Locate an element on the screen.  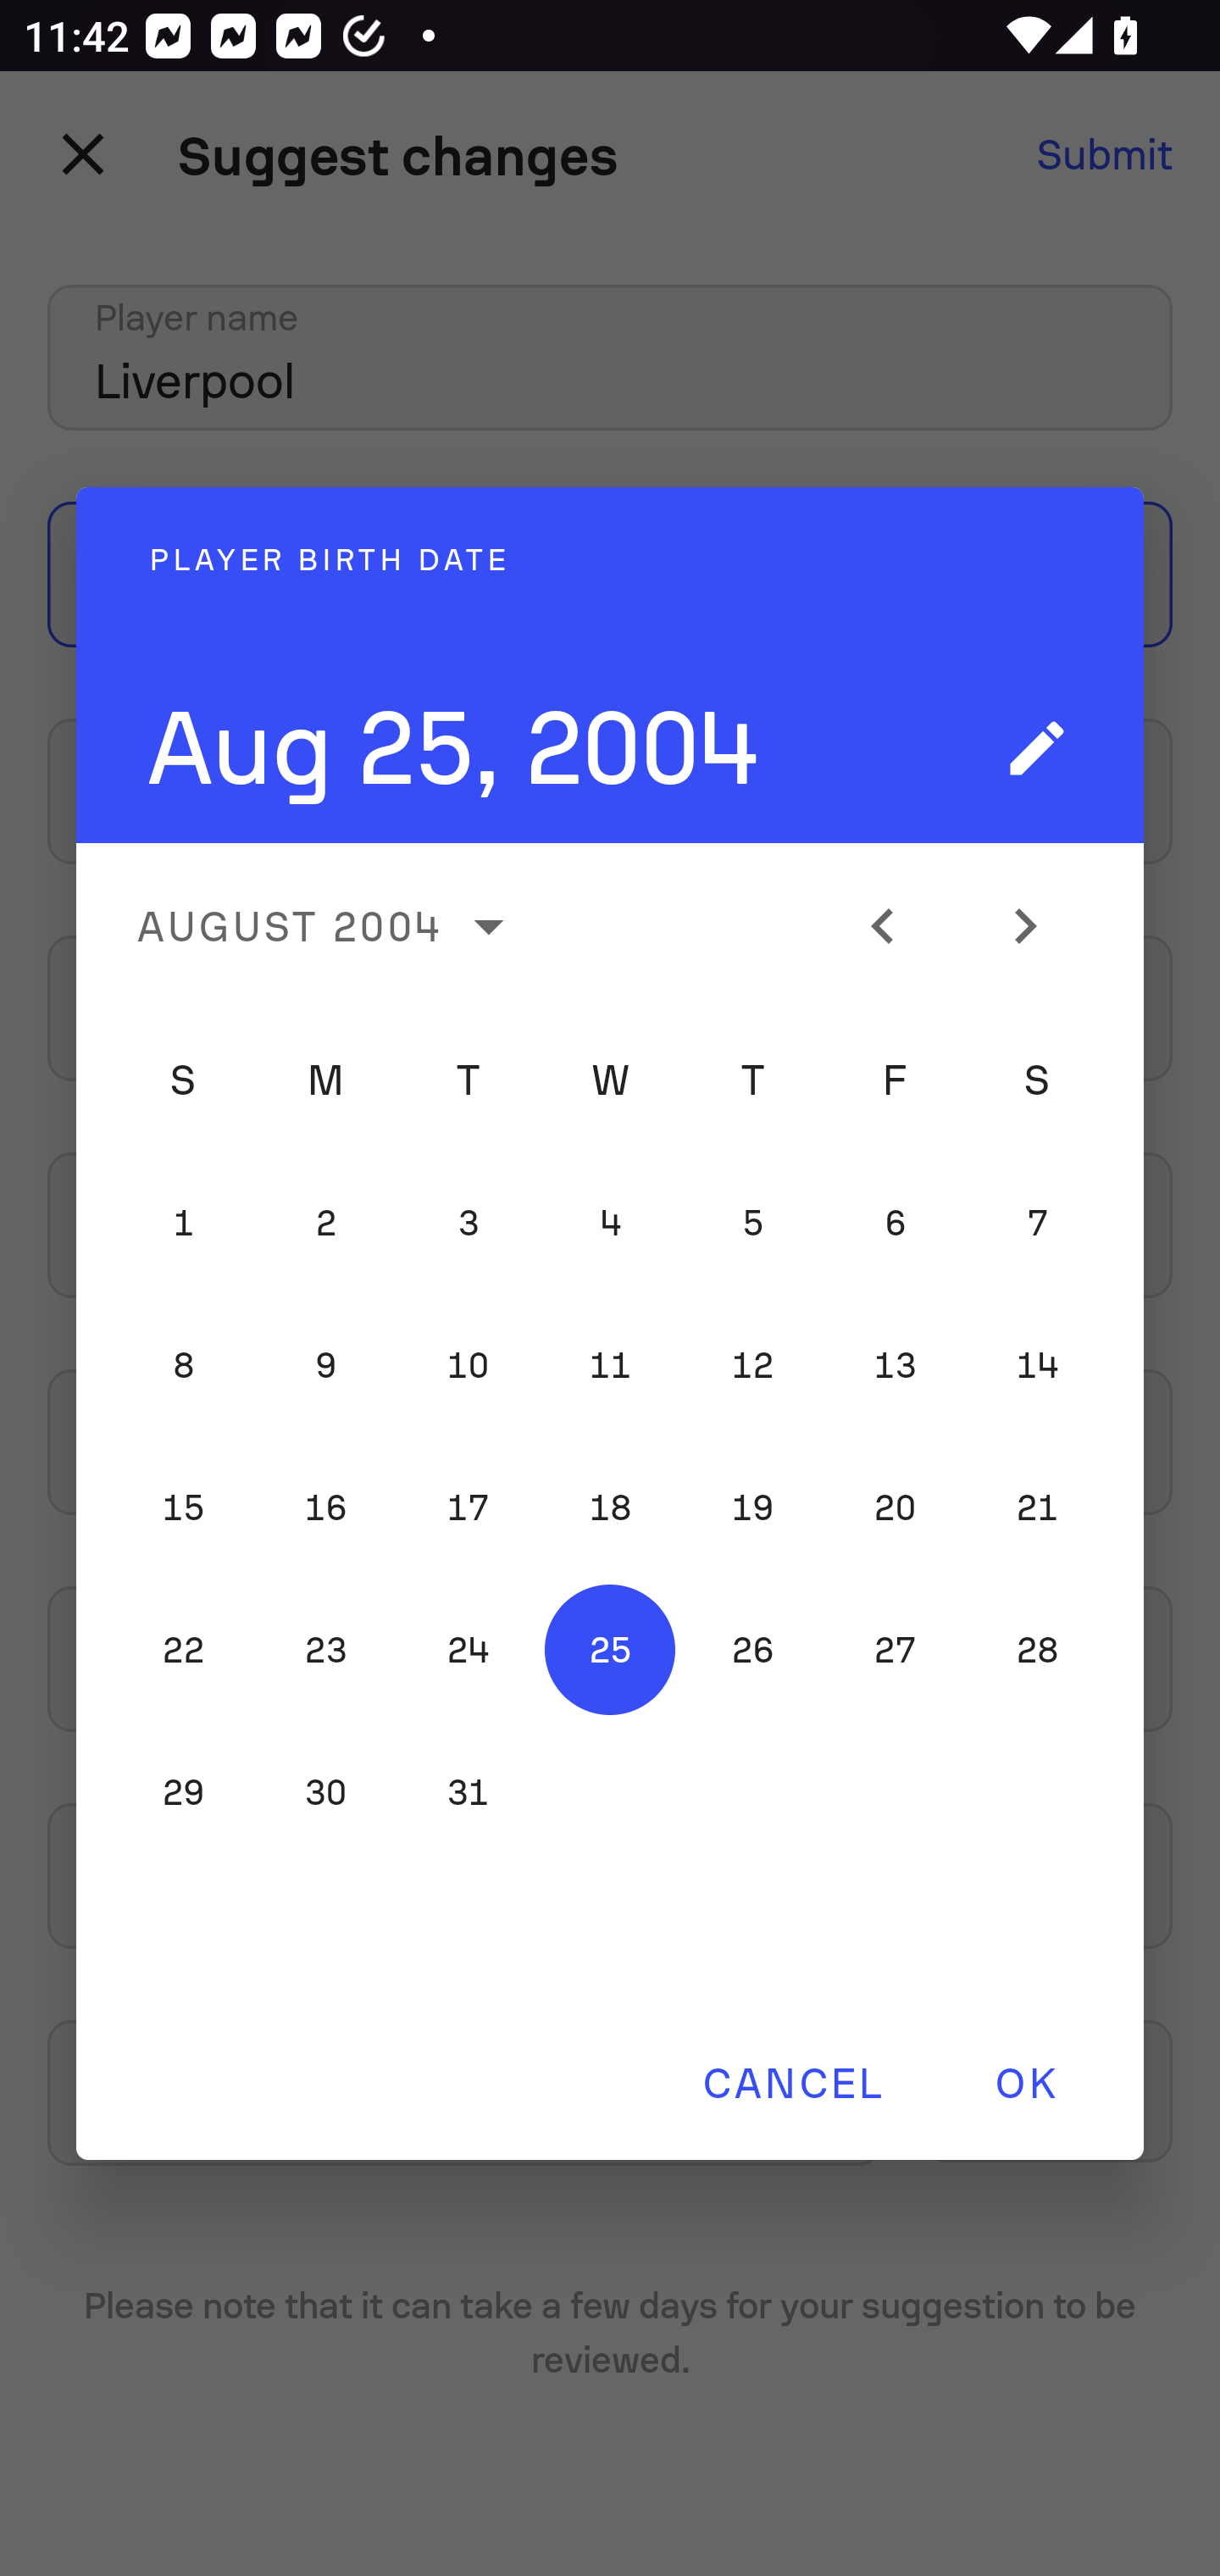
16 Monday, August 16, 2004 is located at coordinates (325, 1508).